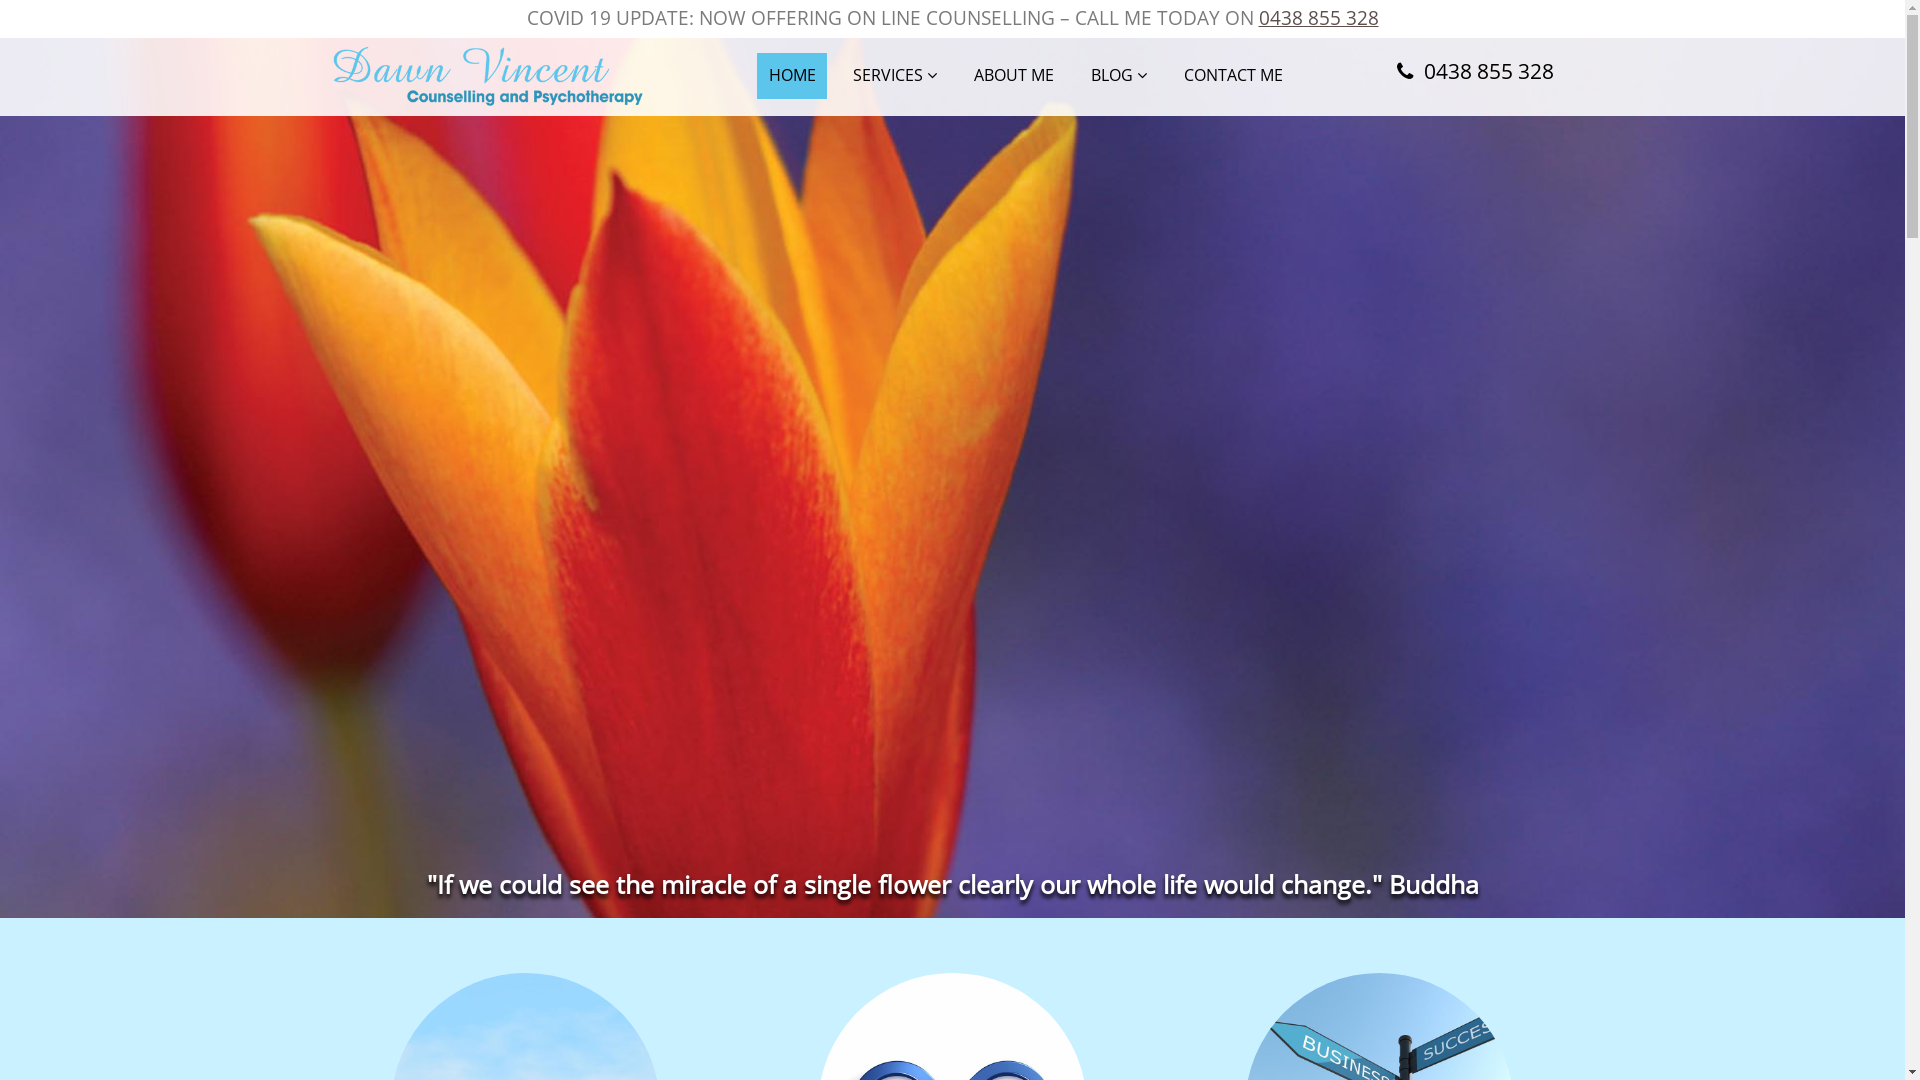 This screenshot has width=1920, height=1080. What do you see at coordinates (894, 76) in the screenshot?
I see `SERVICES` at bounding box center [894, 76].